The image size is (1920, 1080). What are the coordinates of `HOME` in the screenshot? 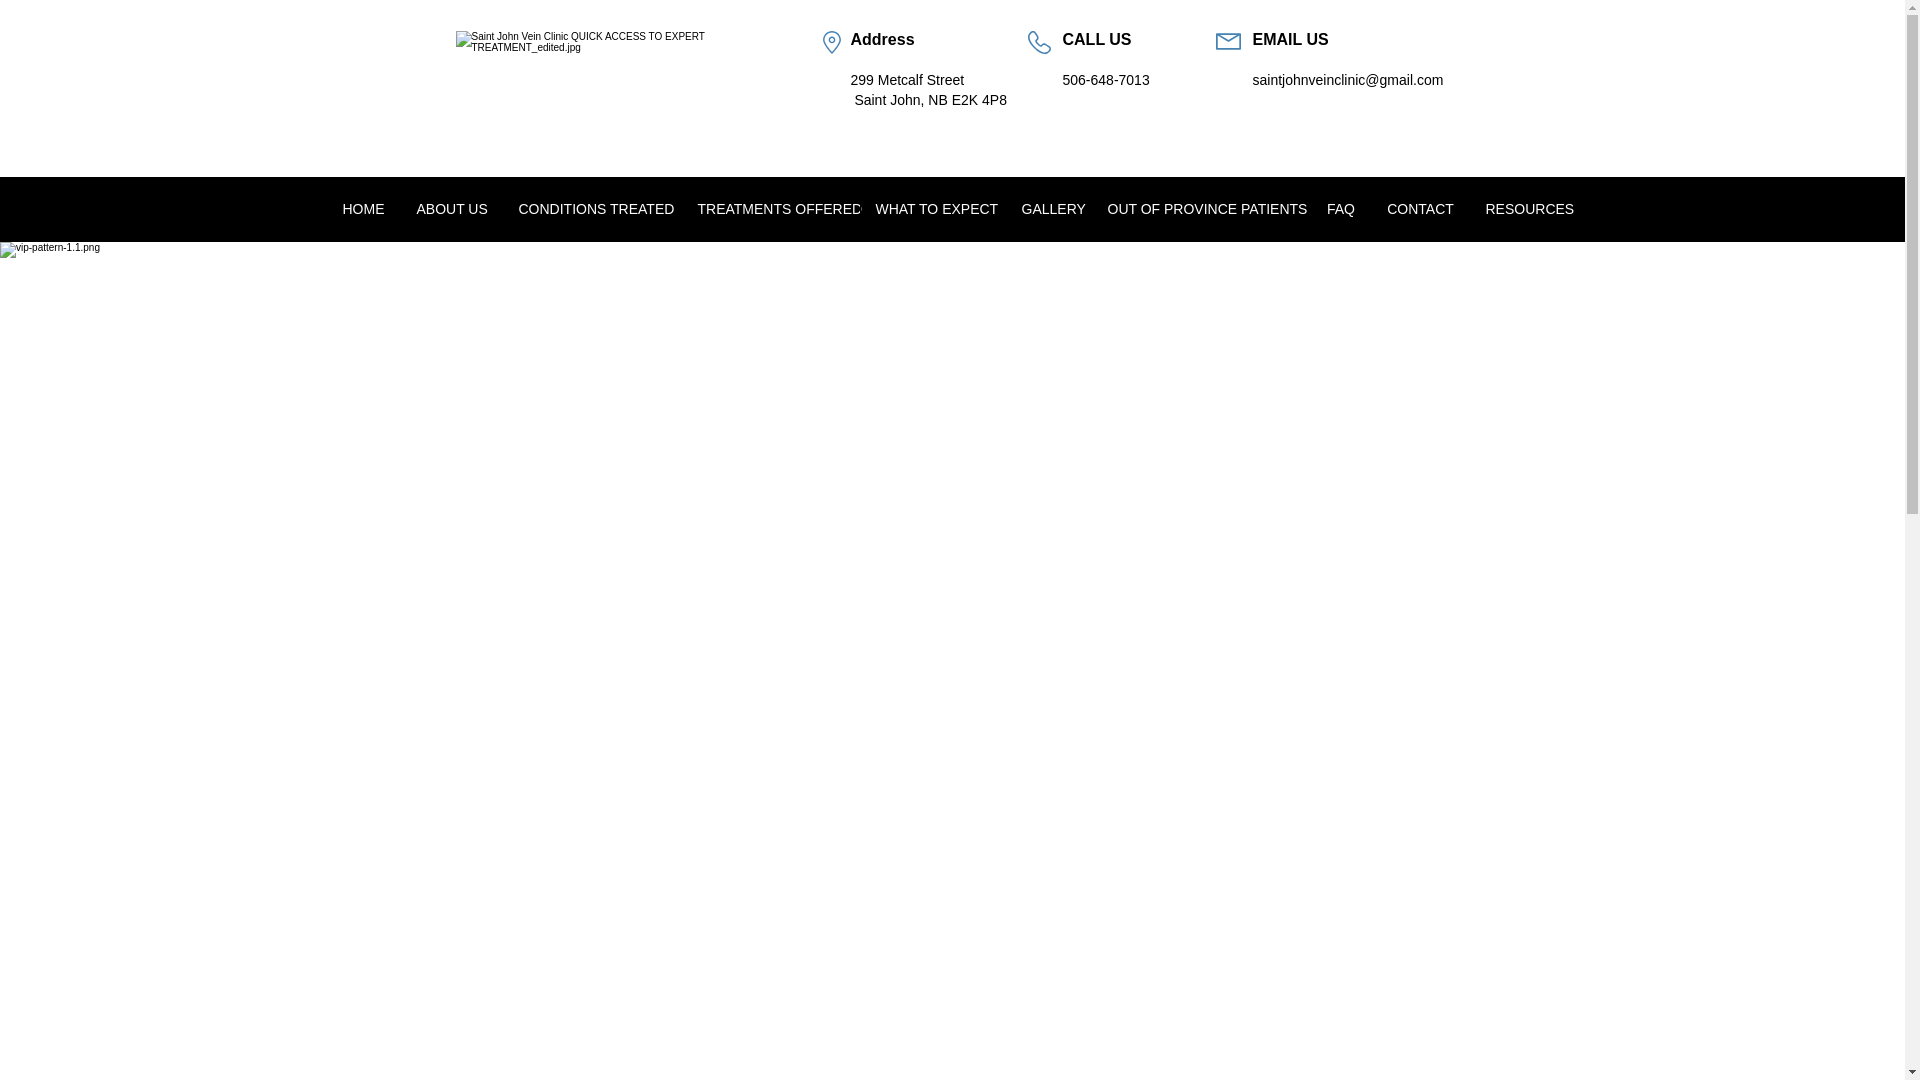 It's located at (362, 209).